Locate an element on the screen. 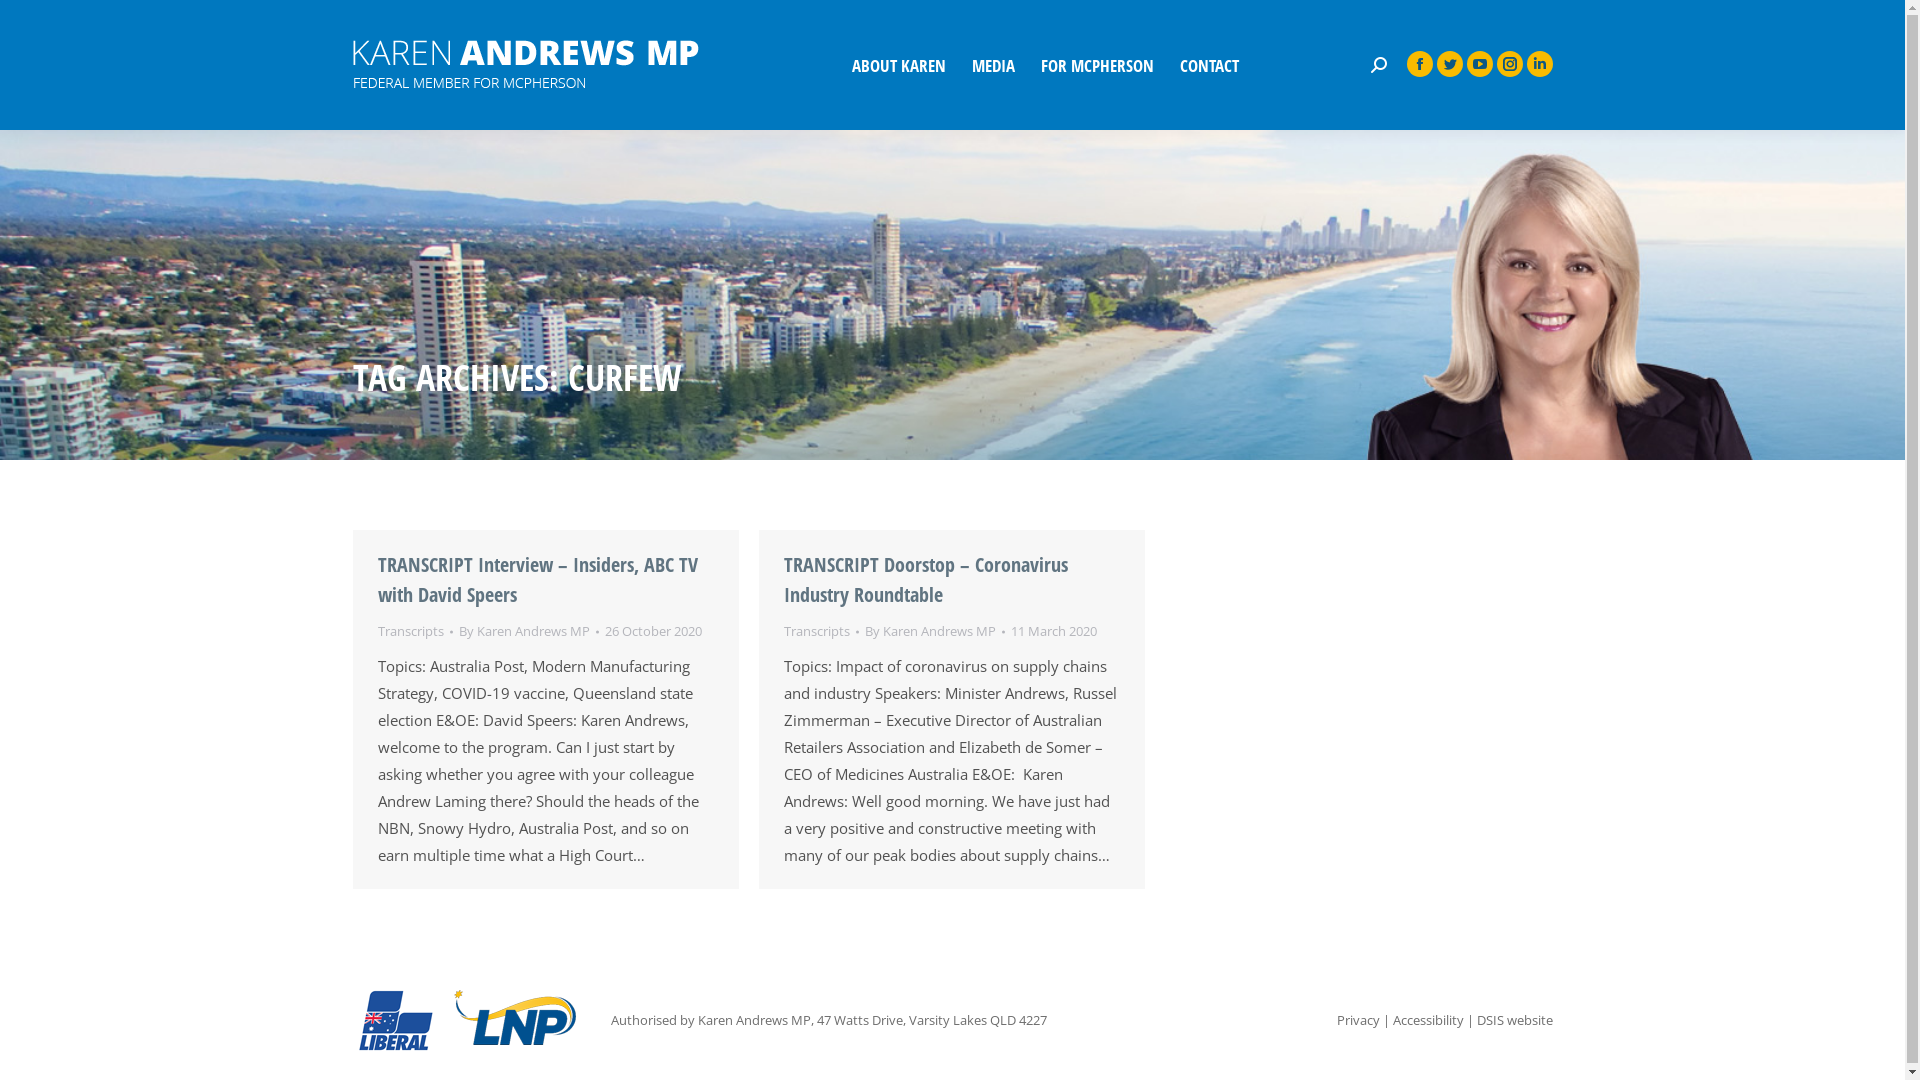  11 March 2020 is located at coordinates (1052, 632).